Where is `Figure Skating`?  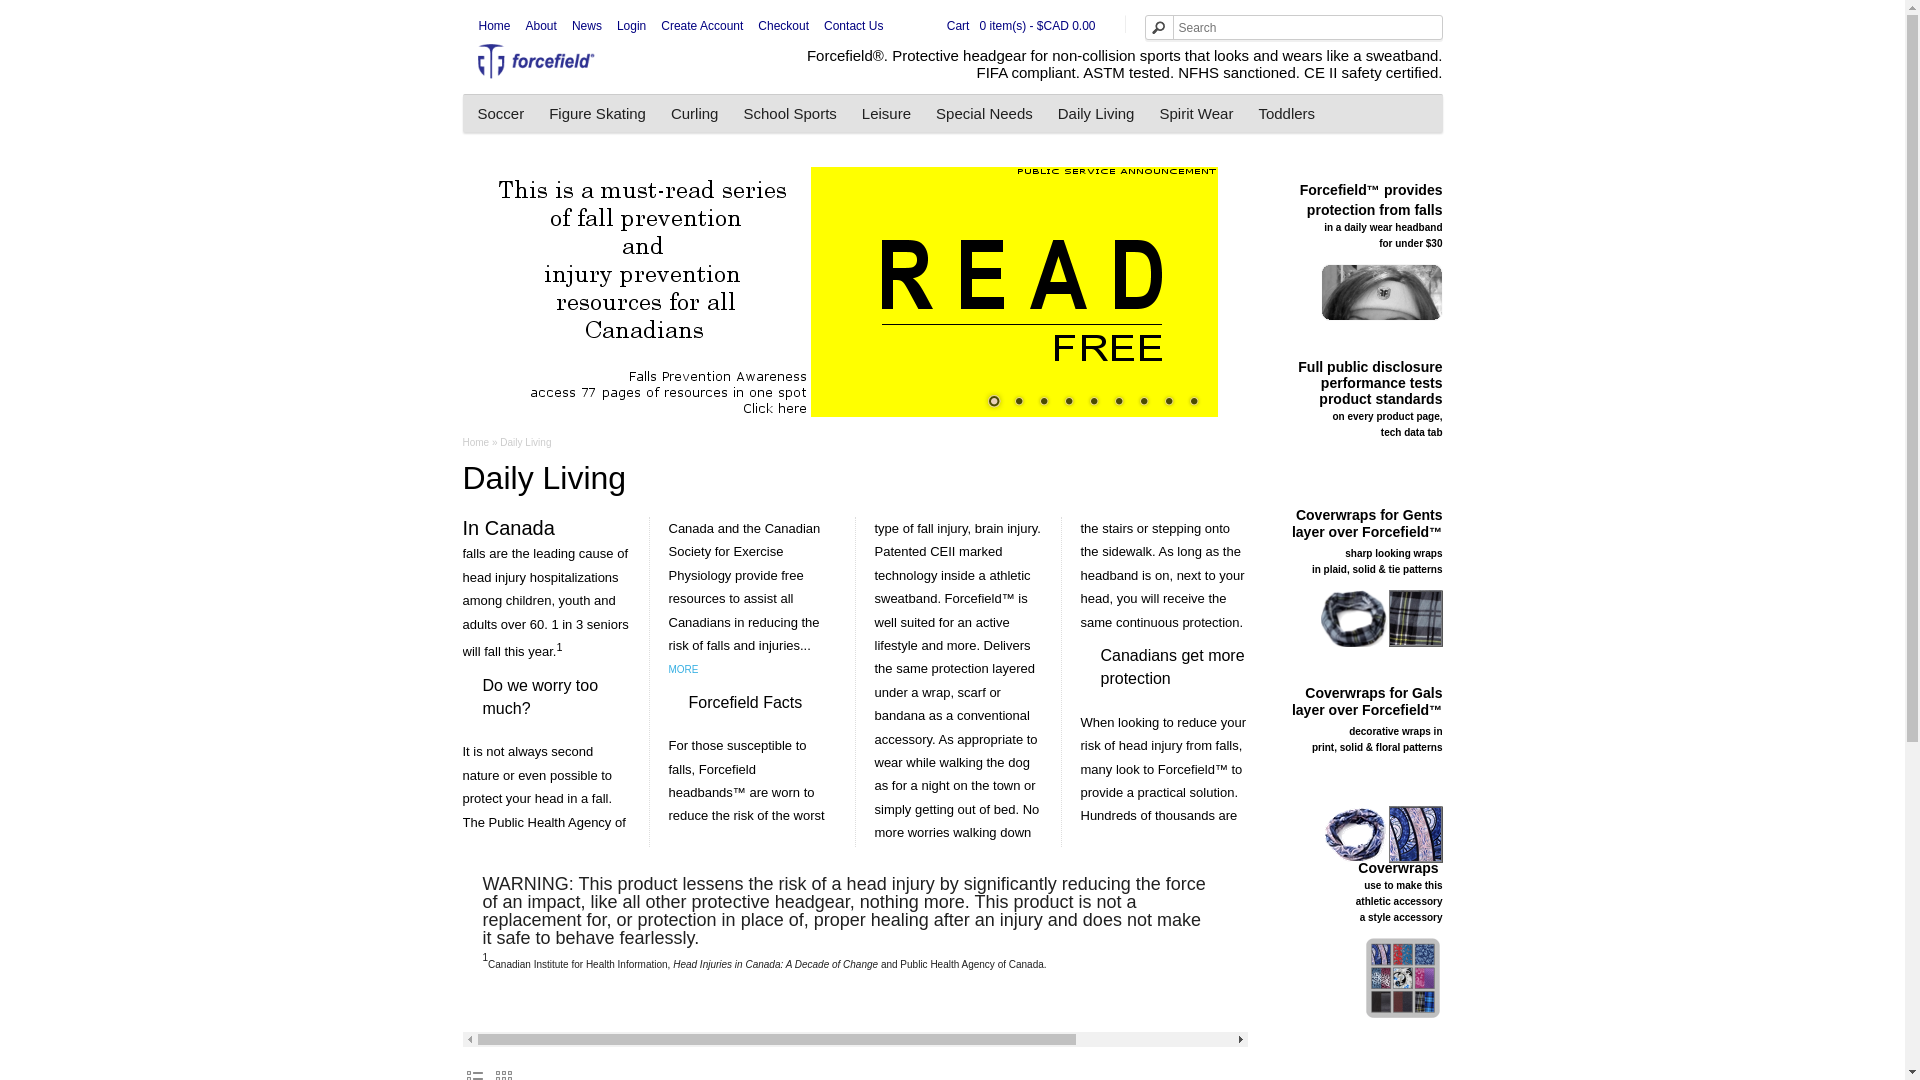
Figure Skating is located at coordinates (598, 114).